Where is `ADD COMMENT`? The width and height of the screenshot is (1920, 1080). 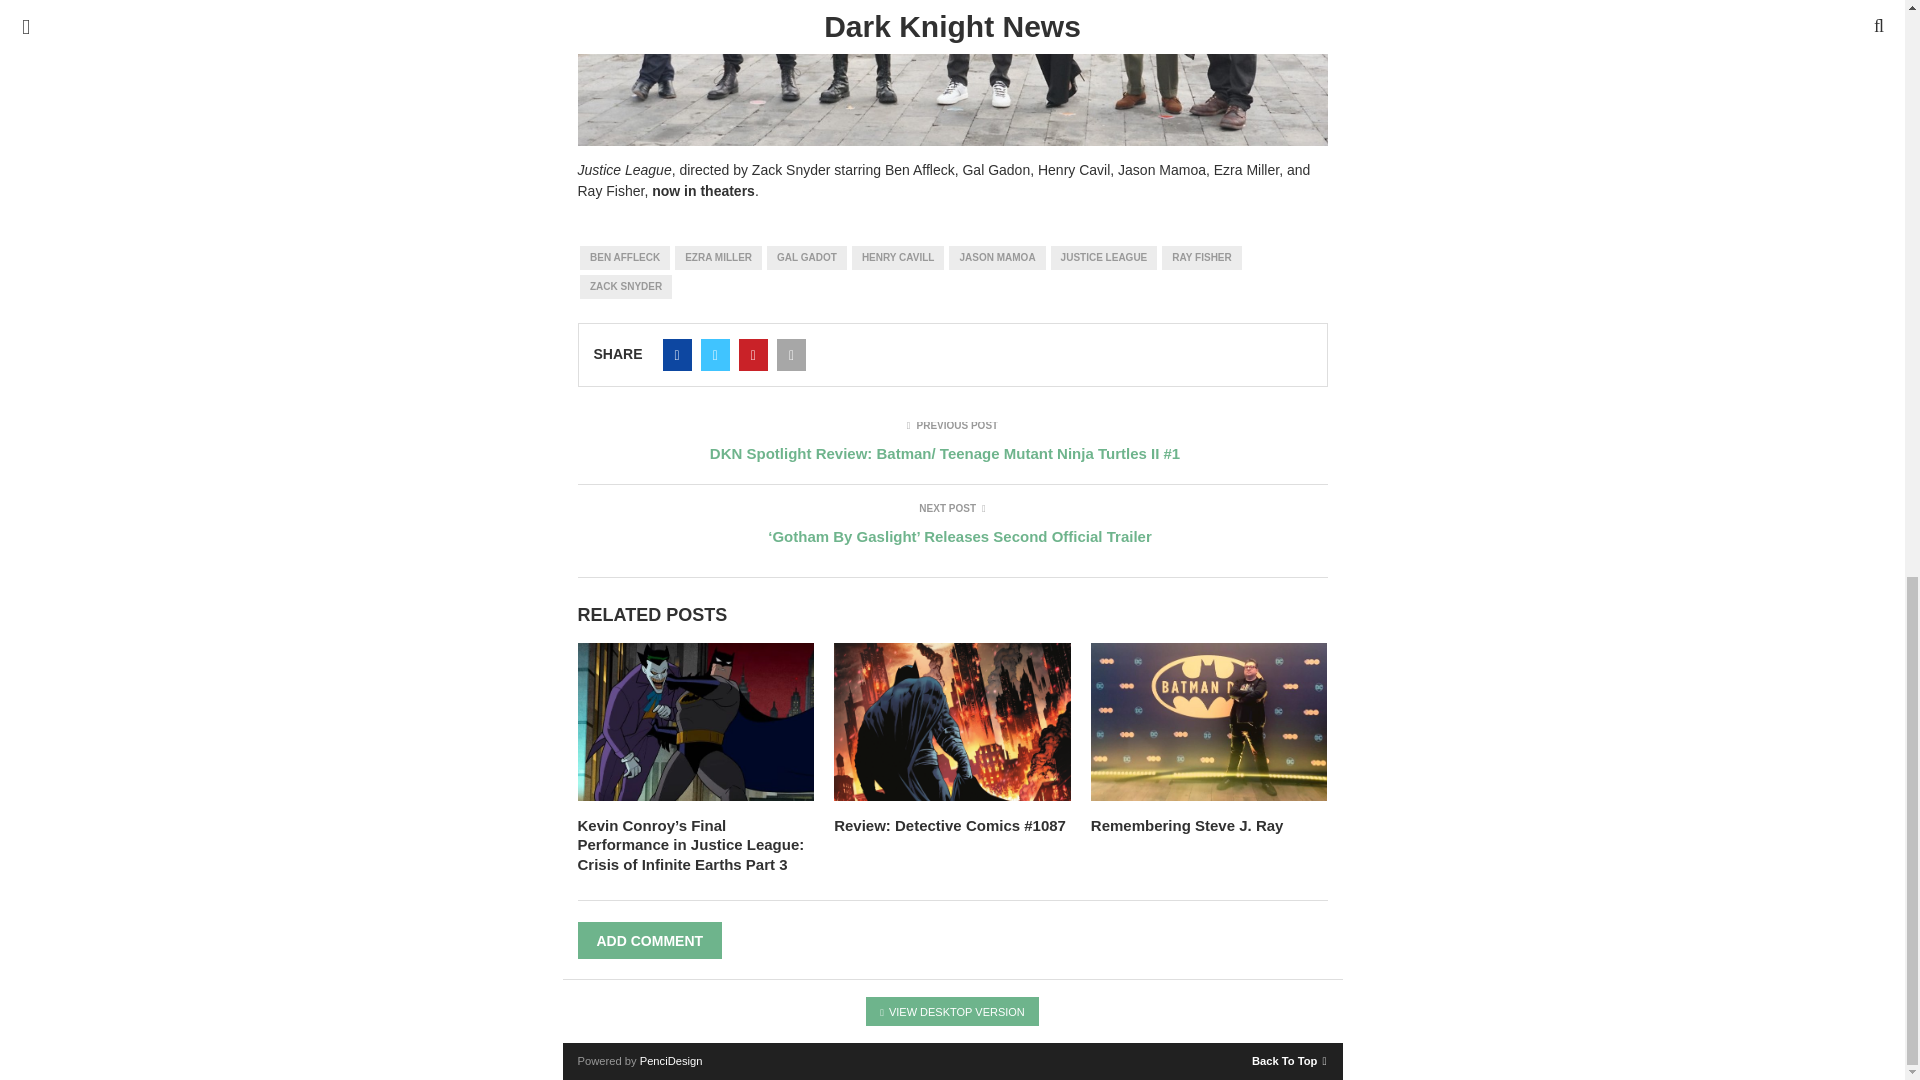 ADD COMMENT is located at coordinates (650, 940).